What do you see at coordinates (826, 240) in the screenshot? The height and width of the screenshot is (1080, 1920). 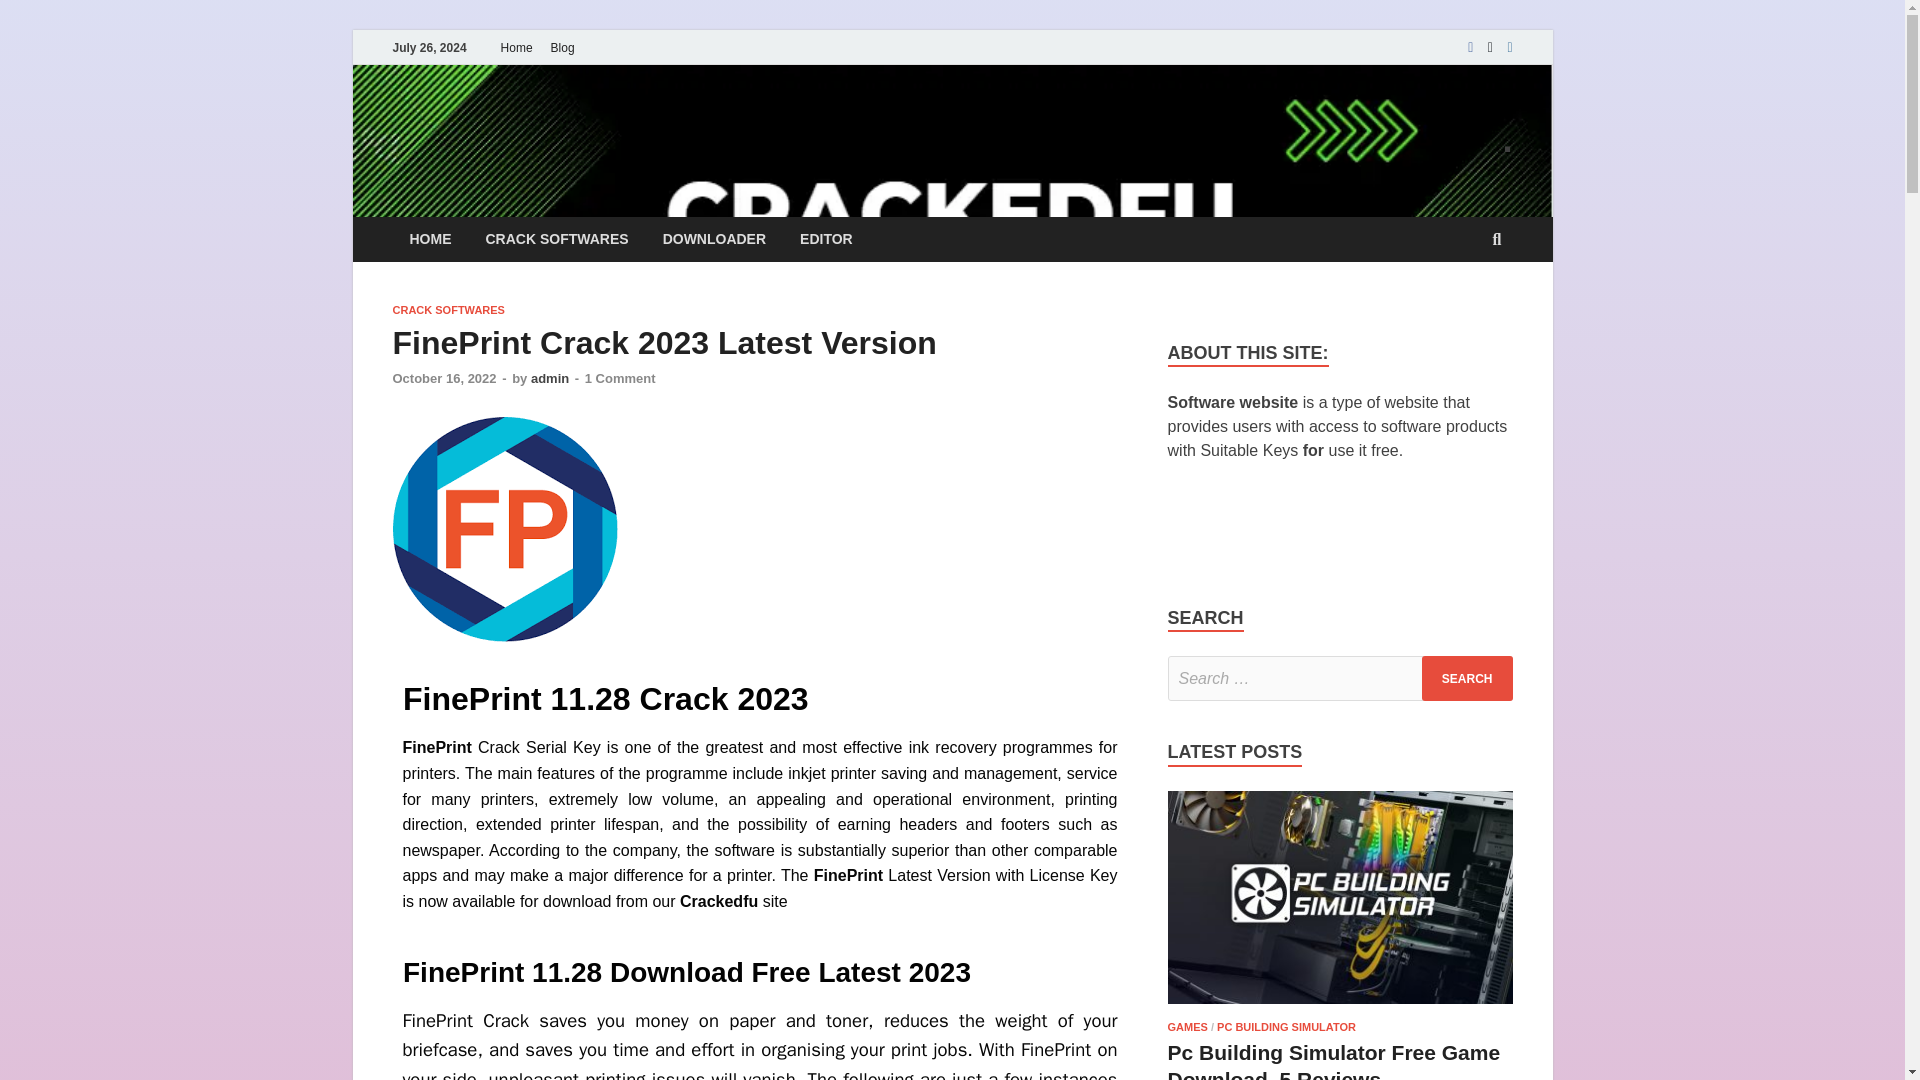 I see `EDITOR` at bounding box center [826, 240].